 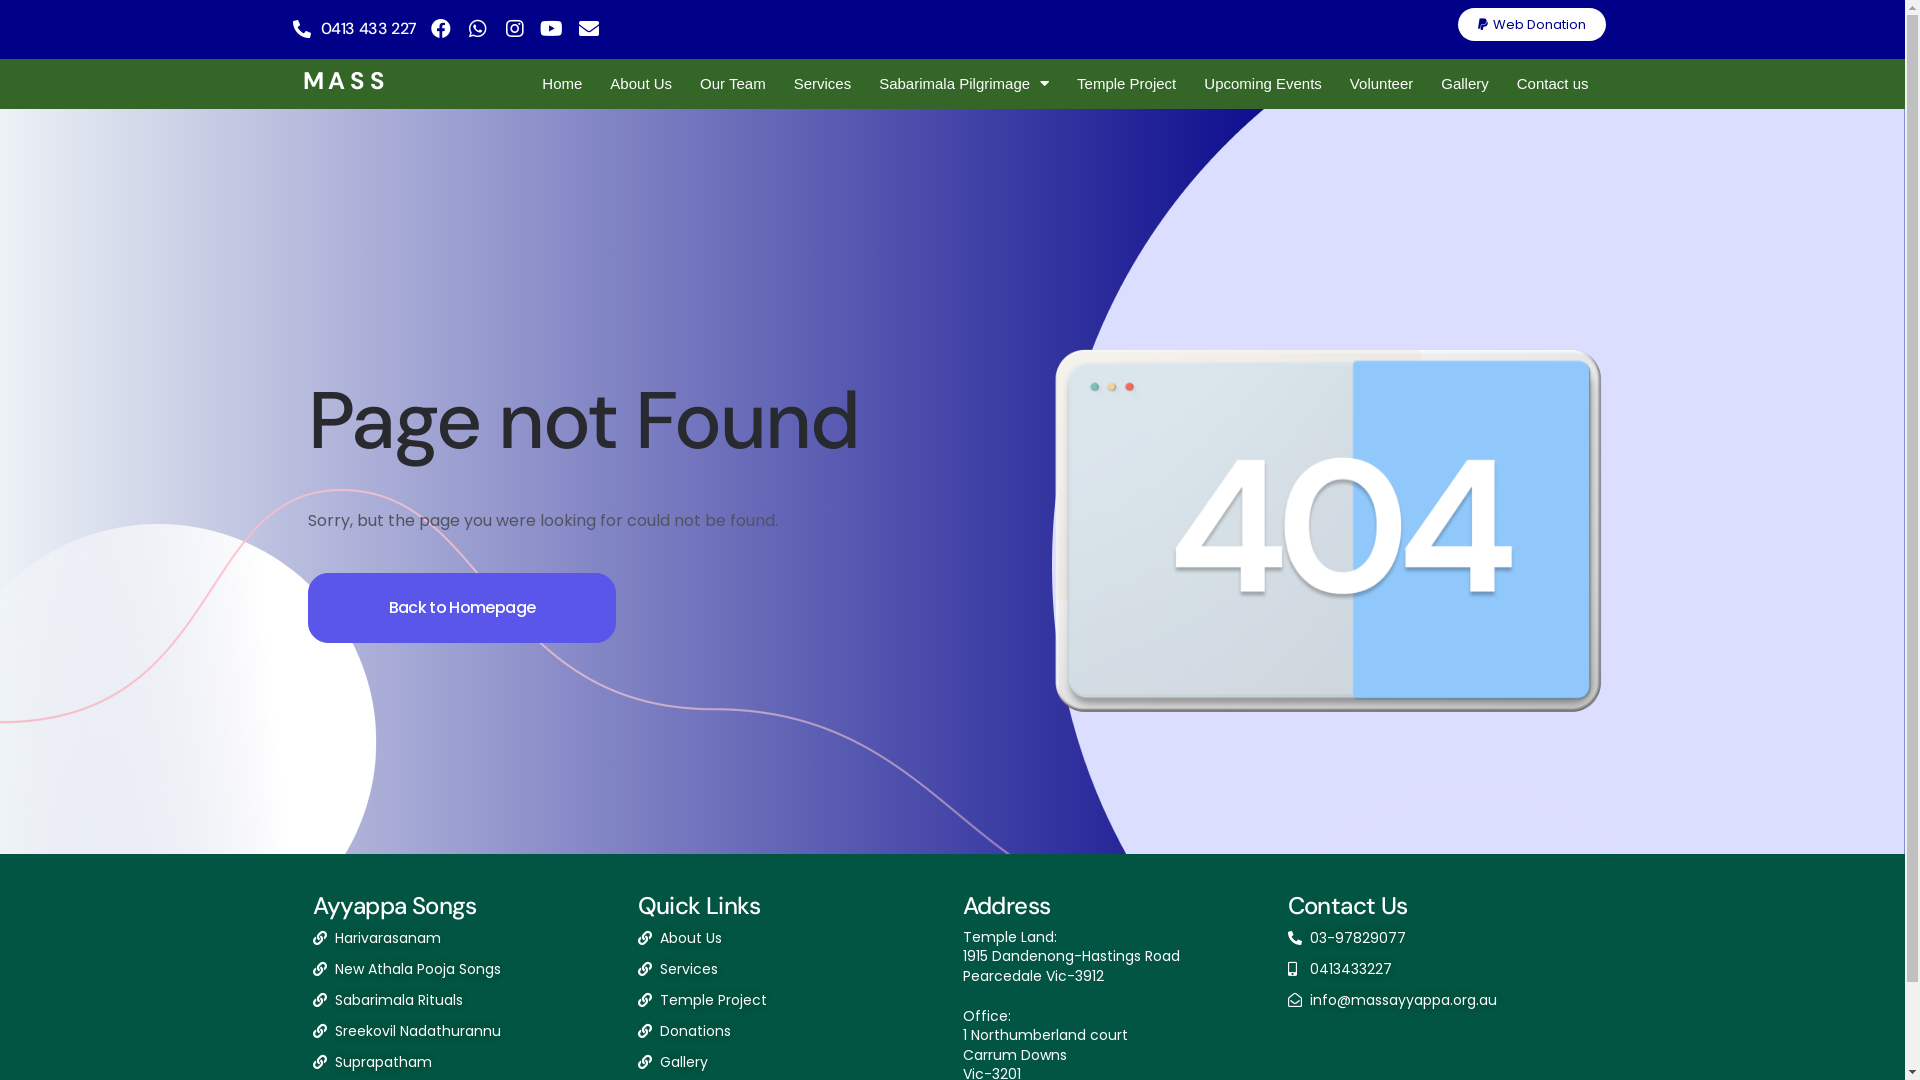 What do you see at coordinates (733, 84) in the screenshot?
I see `Our Team` at bounding box center [733, 84].